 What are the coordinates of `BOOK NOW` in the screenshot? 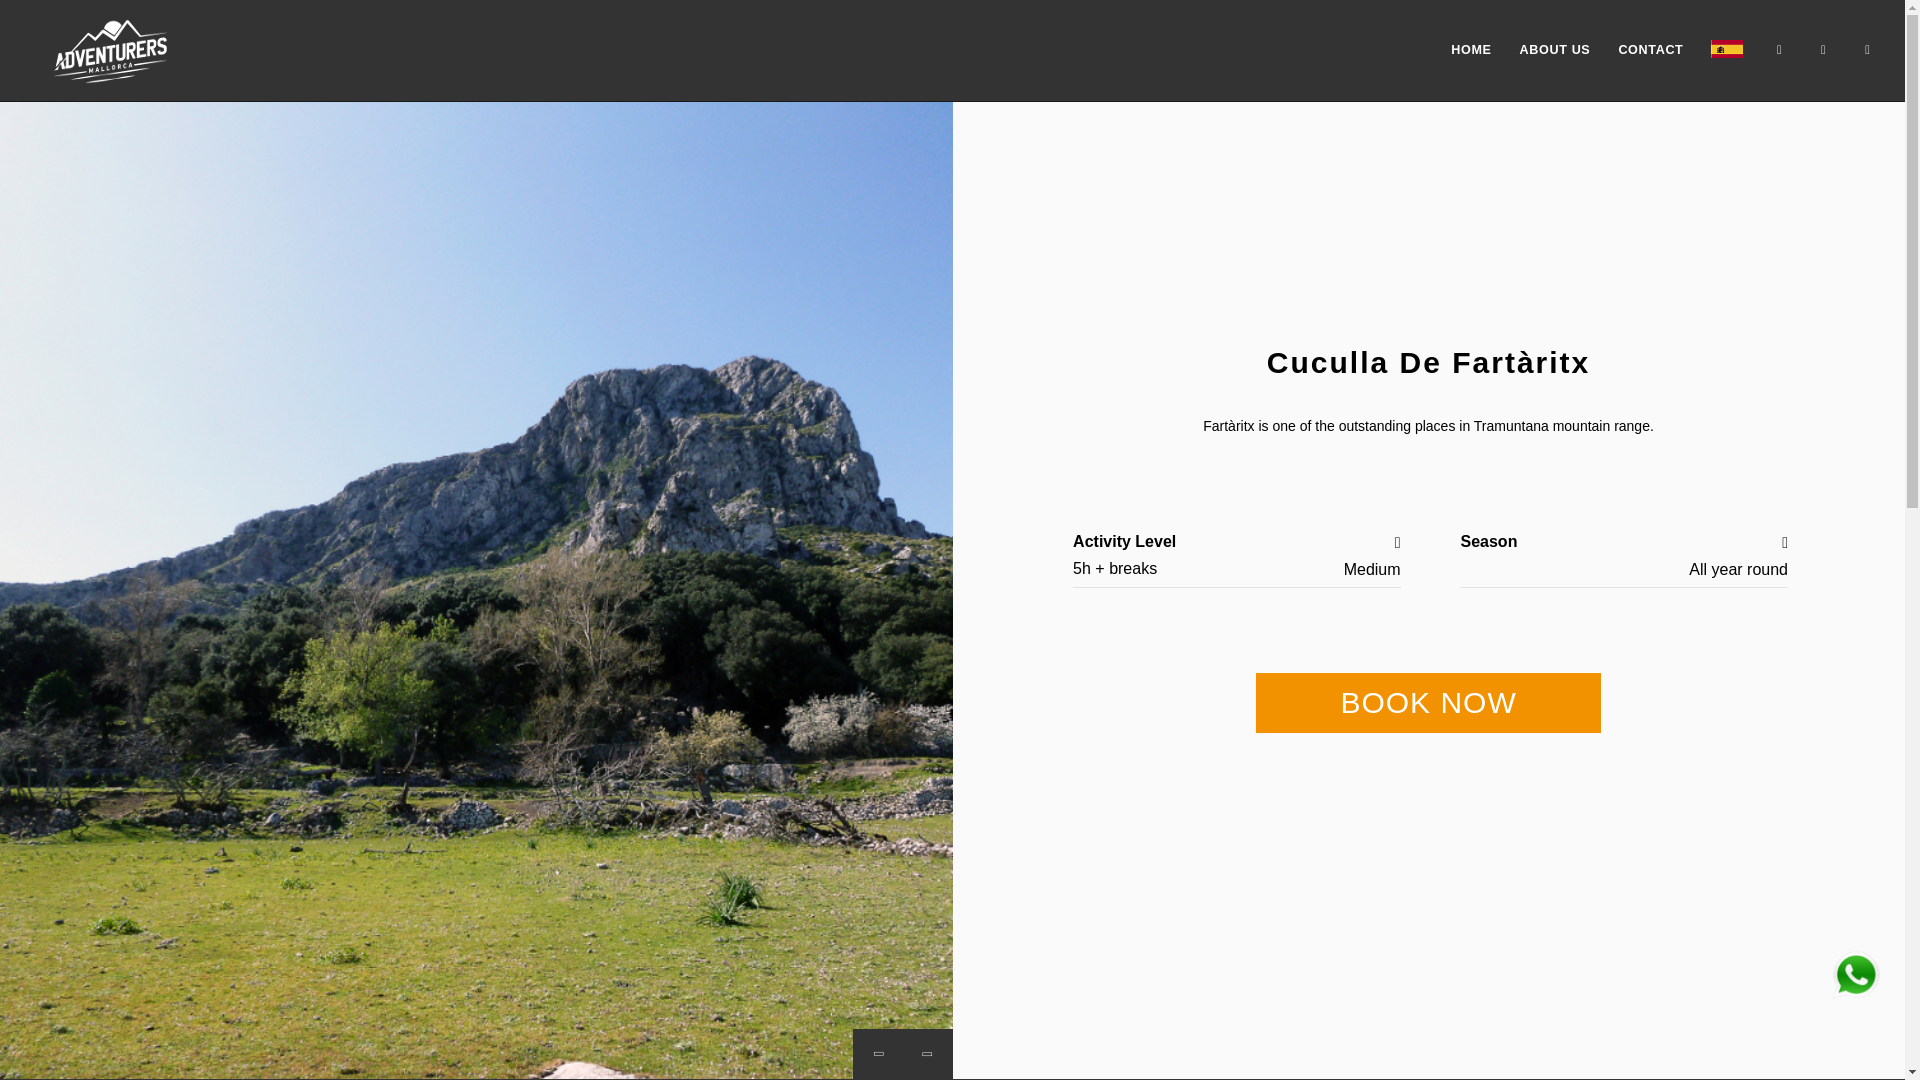 It's located at (1428, 702).